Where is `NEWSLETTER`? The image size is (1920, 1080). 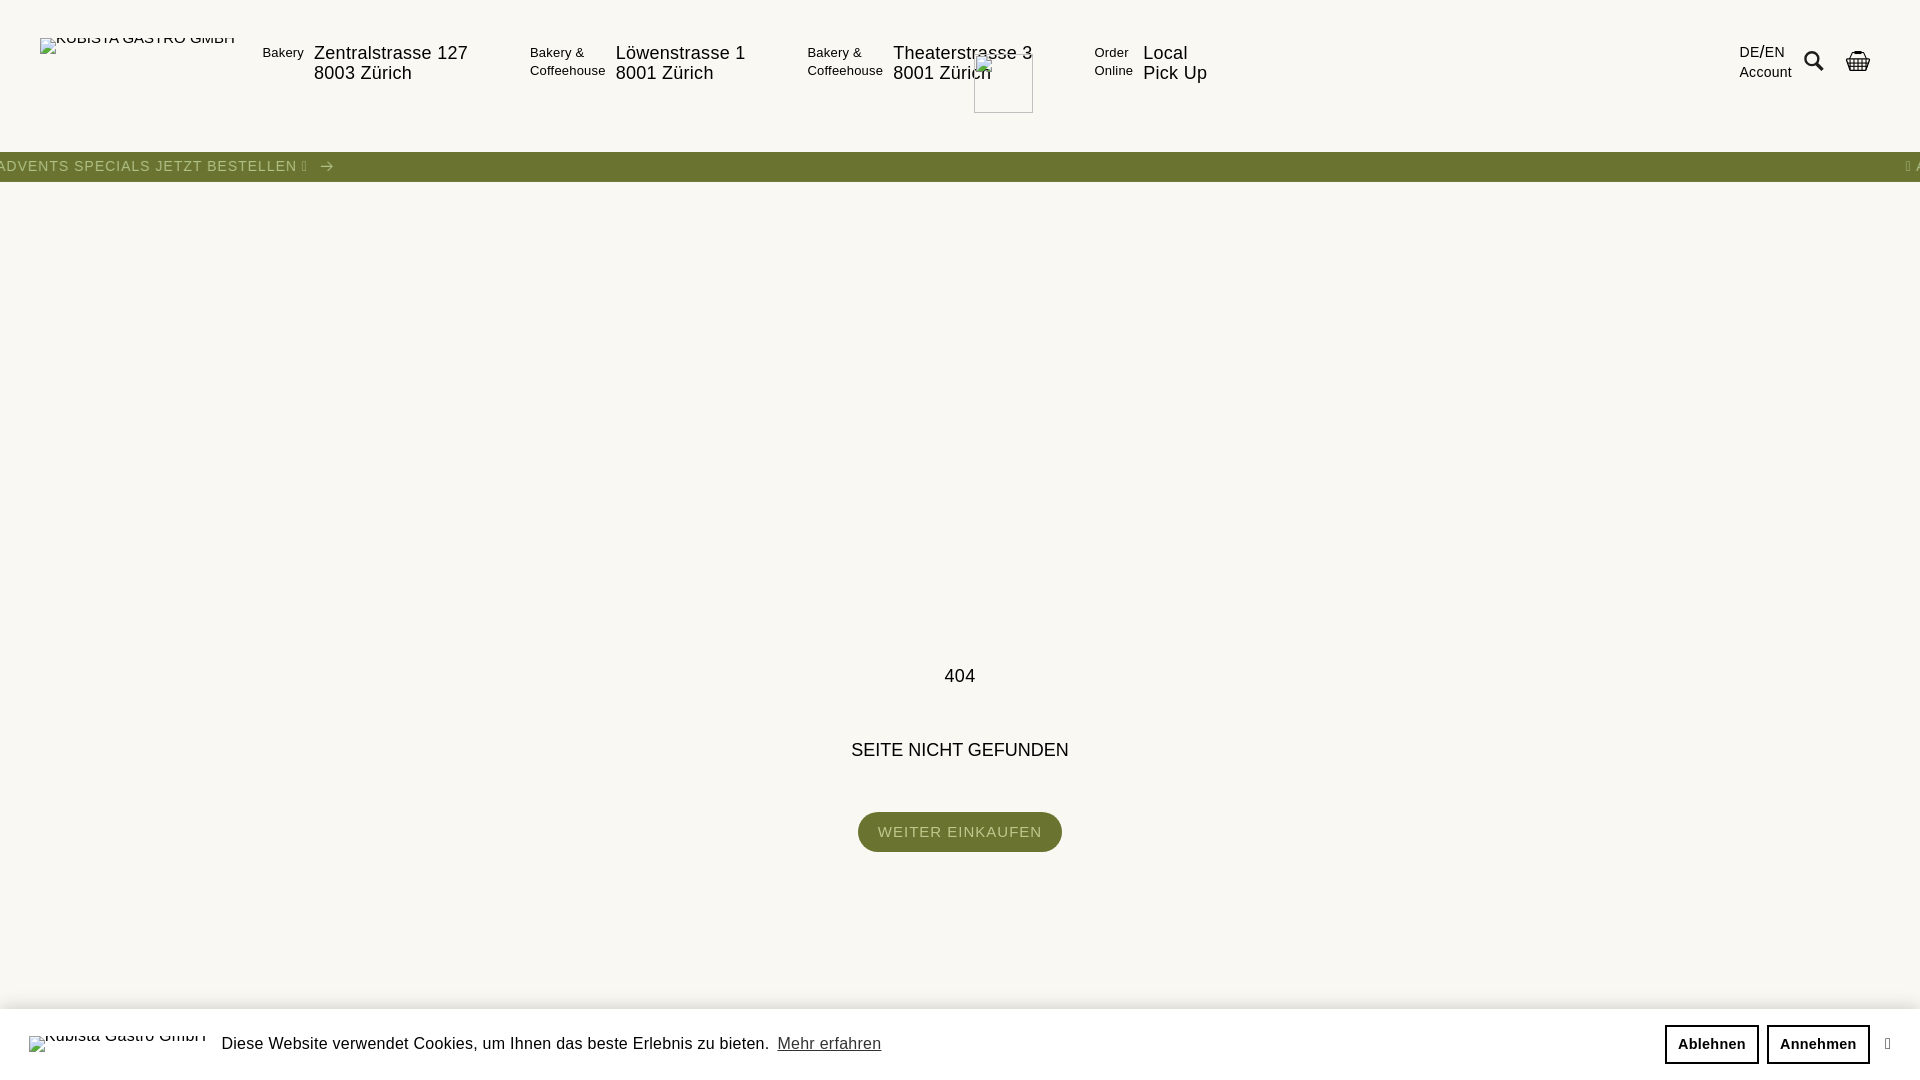
NEWSLETTER is located at coordinates (1270, 1040).